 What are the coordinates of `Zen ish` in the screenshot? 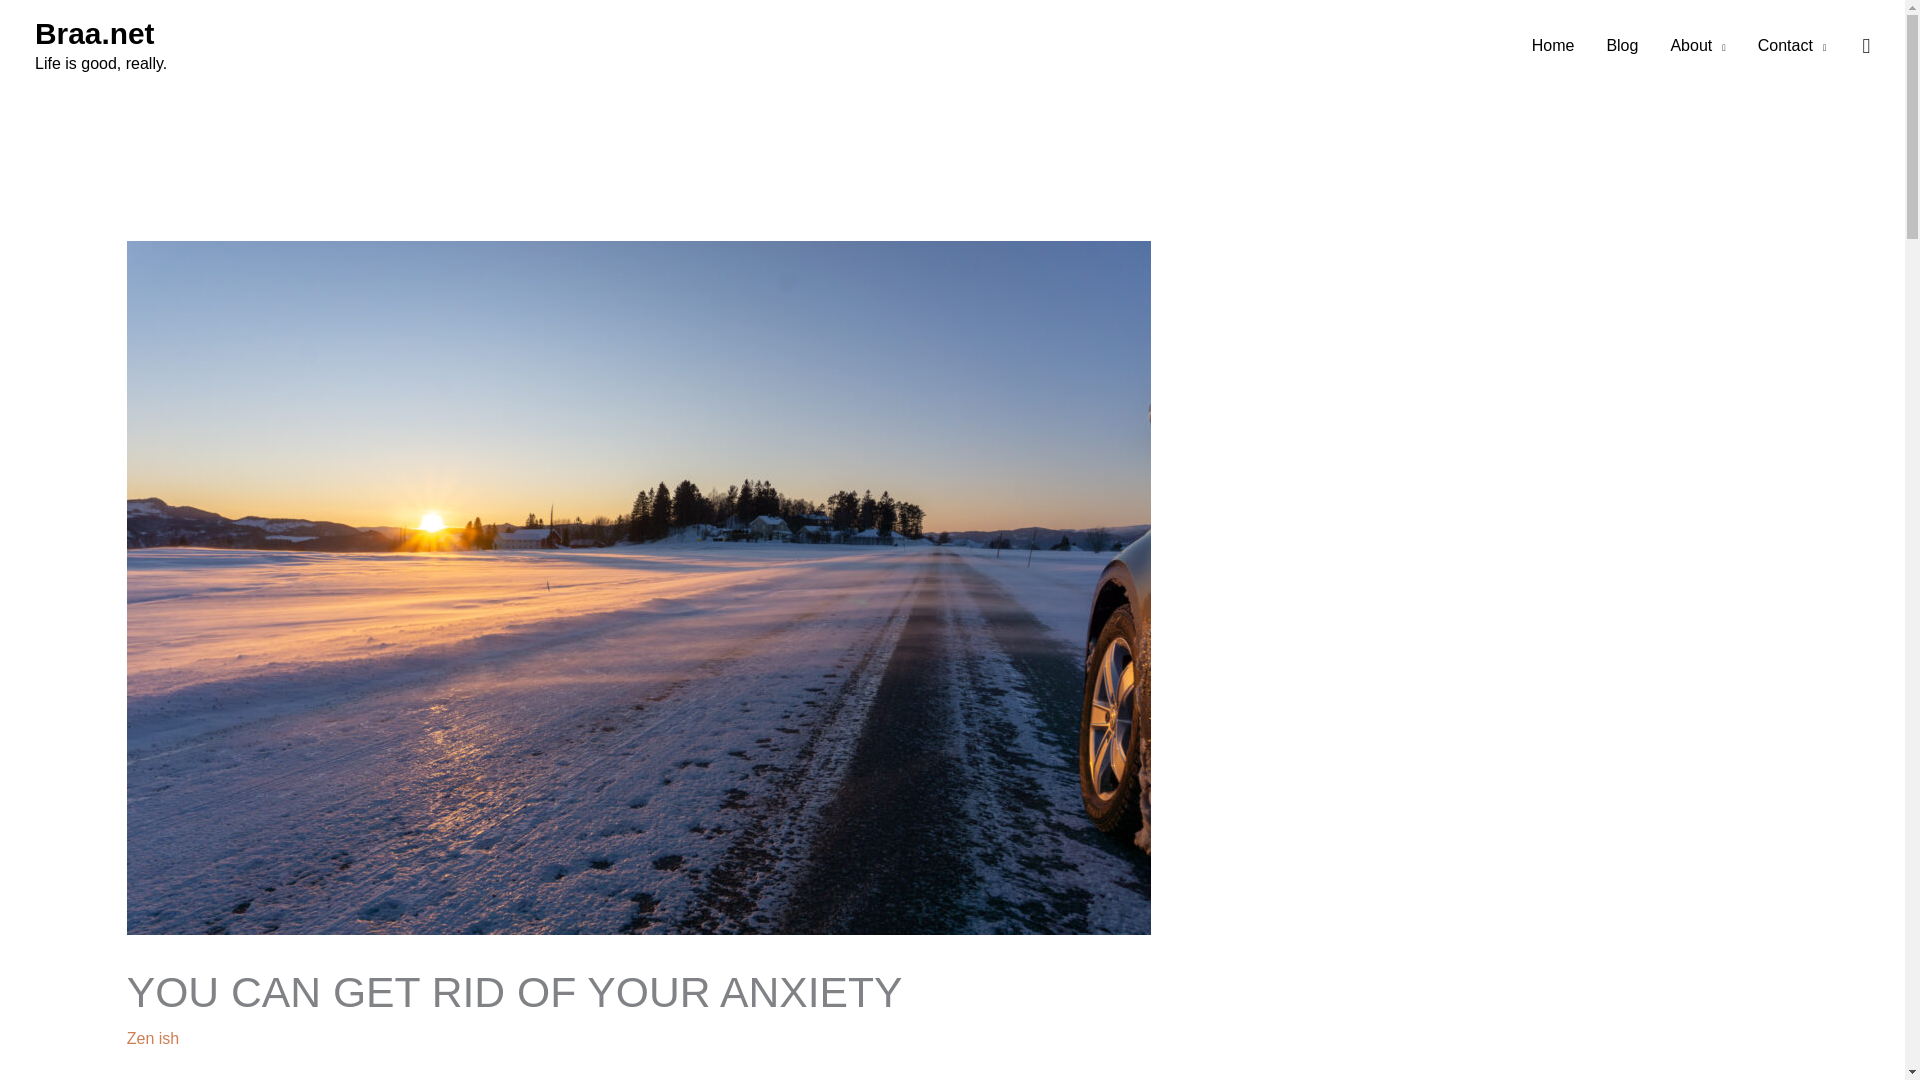 It's located at (152, 1038).